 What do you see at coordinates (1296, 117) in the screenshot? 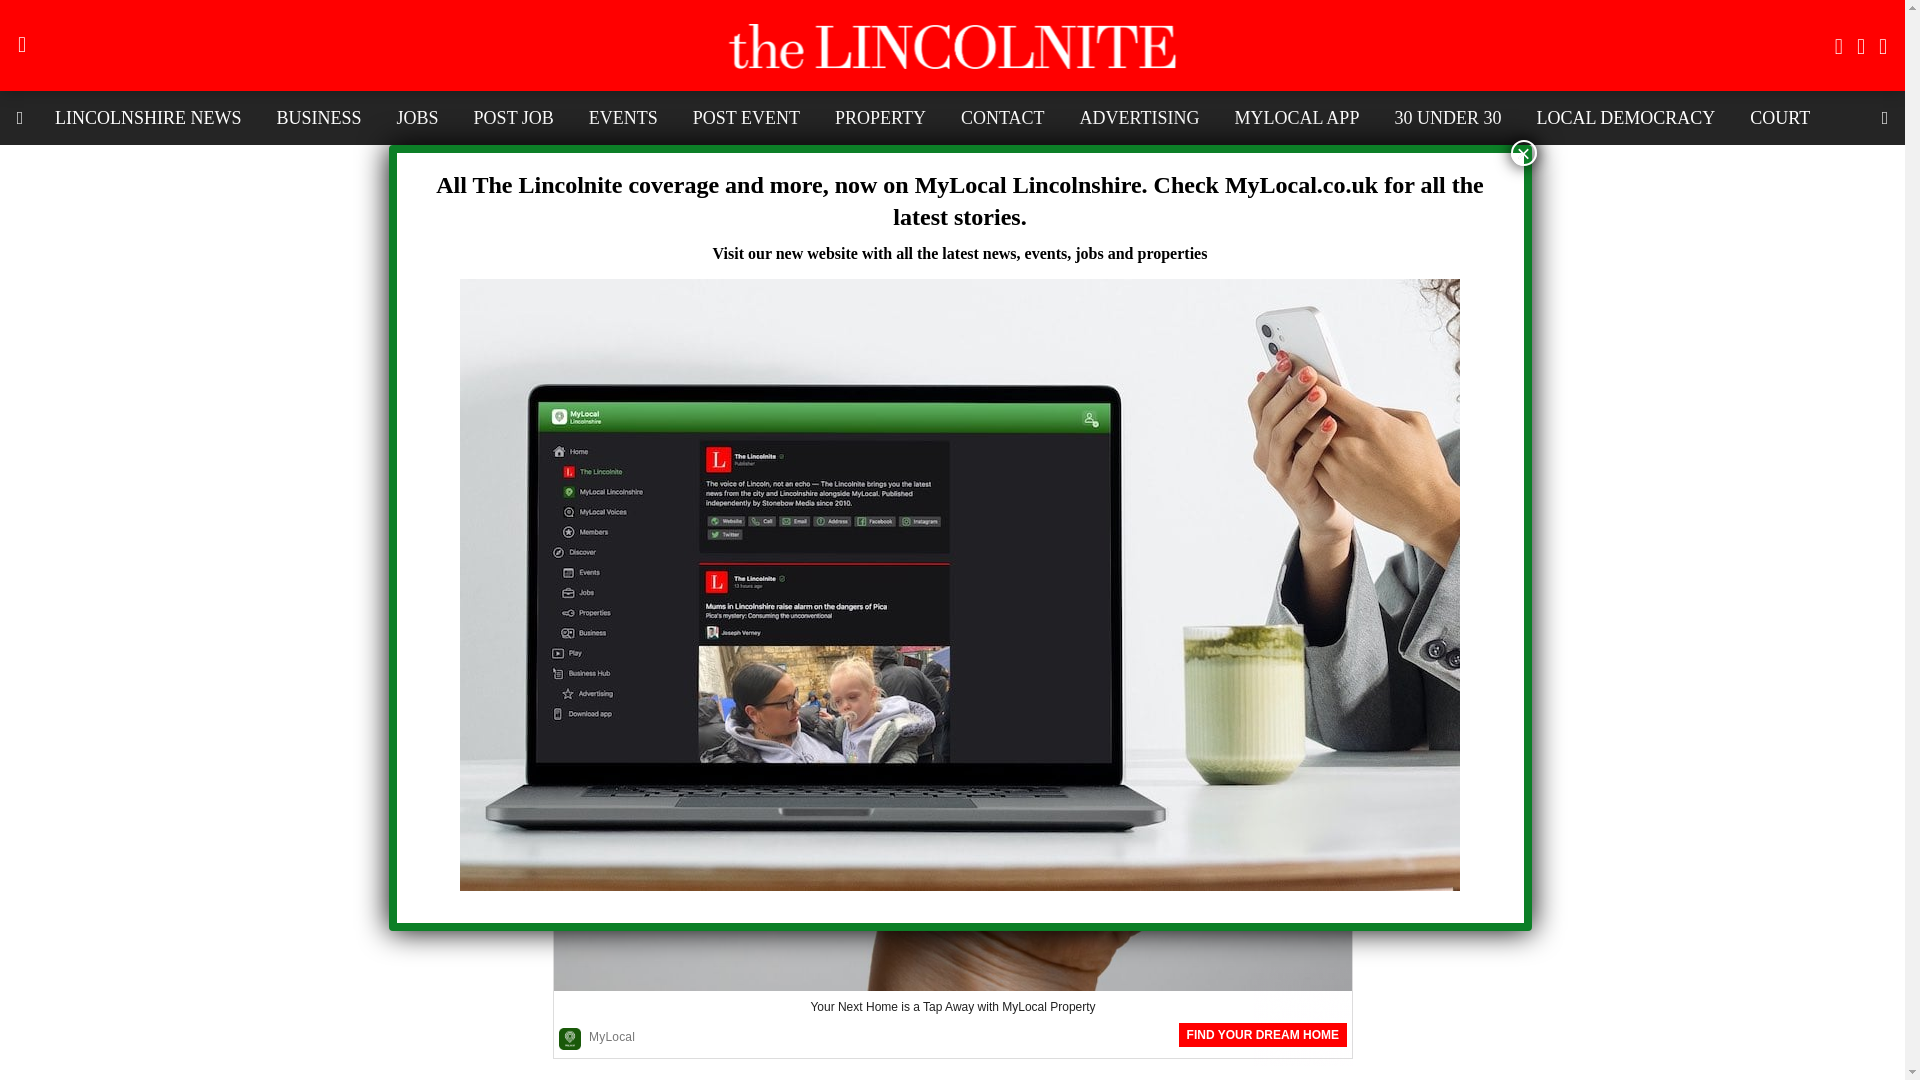
I see `MYLOCAL APP` at bounding box center [1296, 117].